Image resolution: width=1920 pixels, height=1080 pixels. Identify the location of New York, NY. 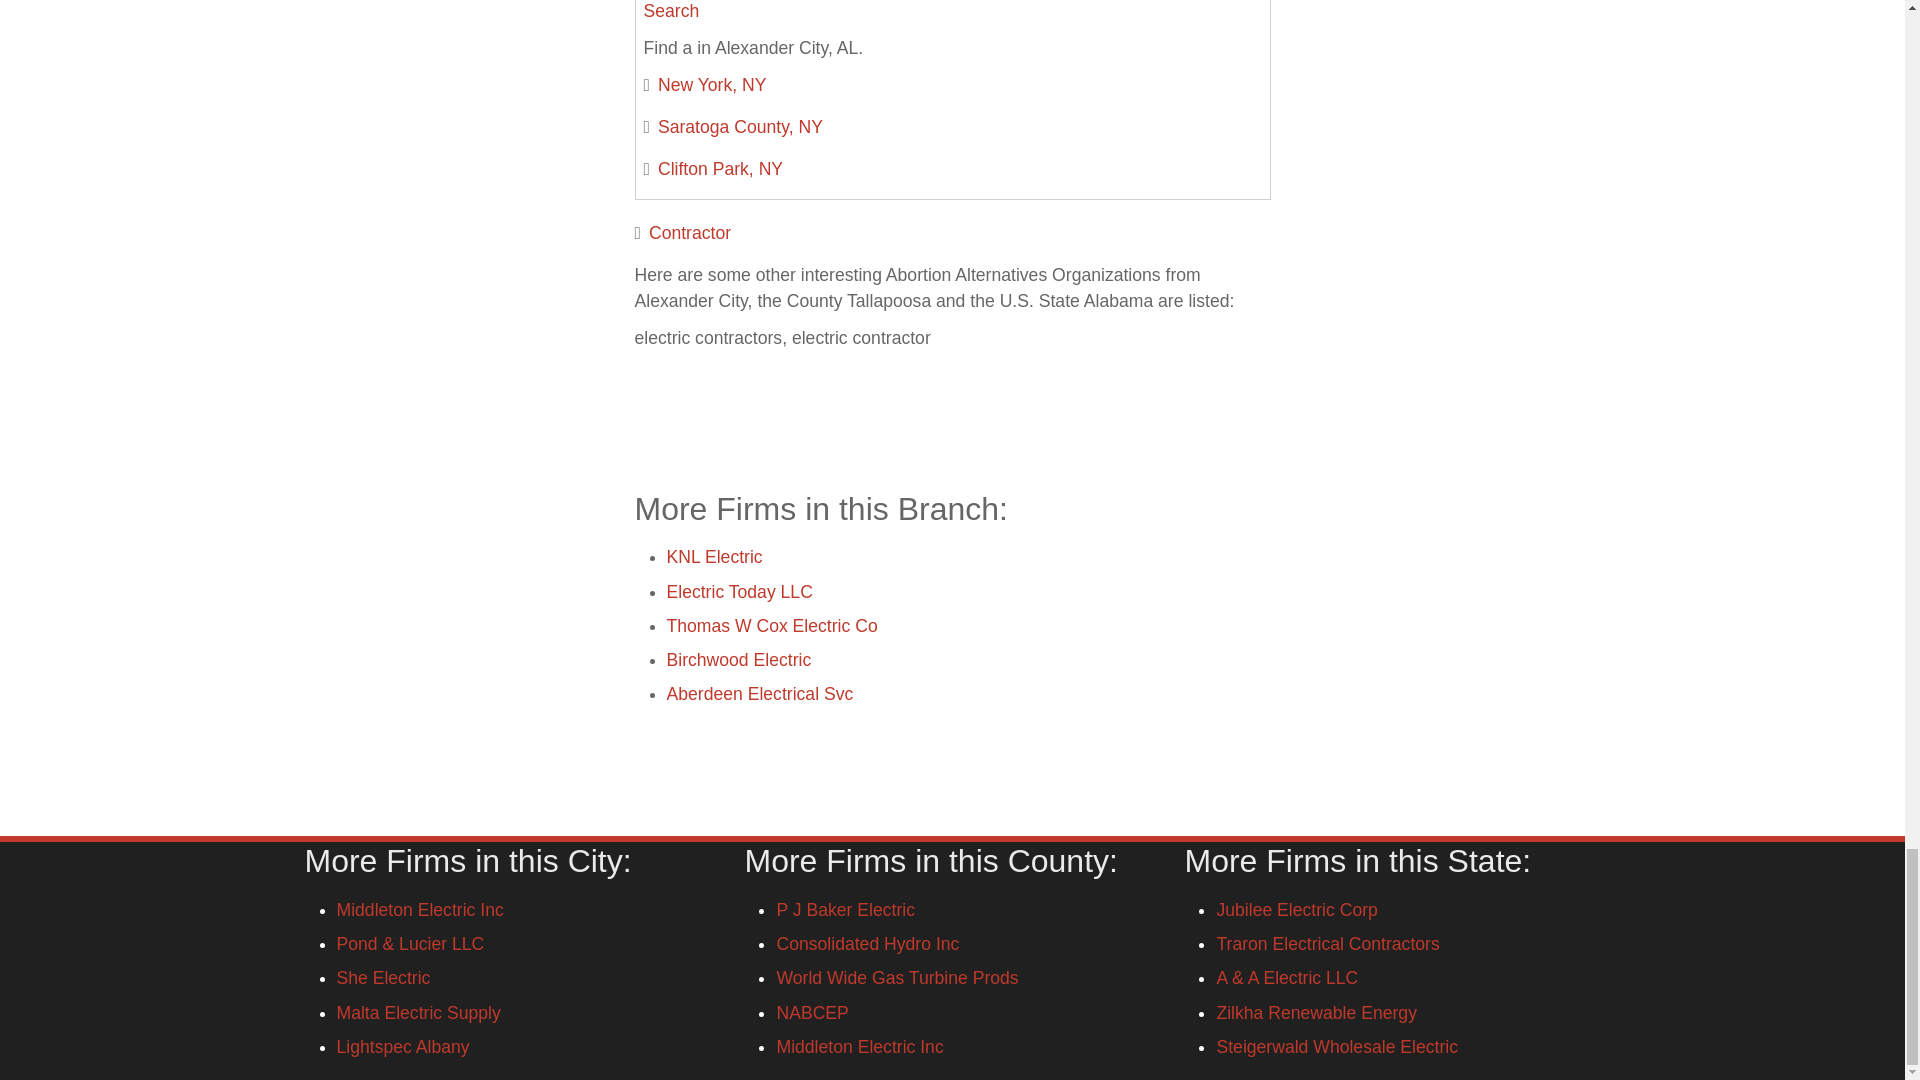
(712, 84).